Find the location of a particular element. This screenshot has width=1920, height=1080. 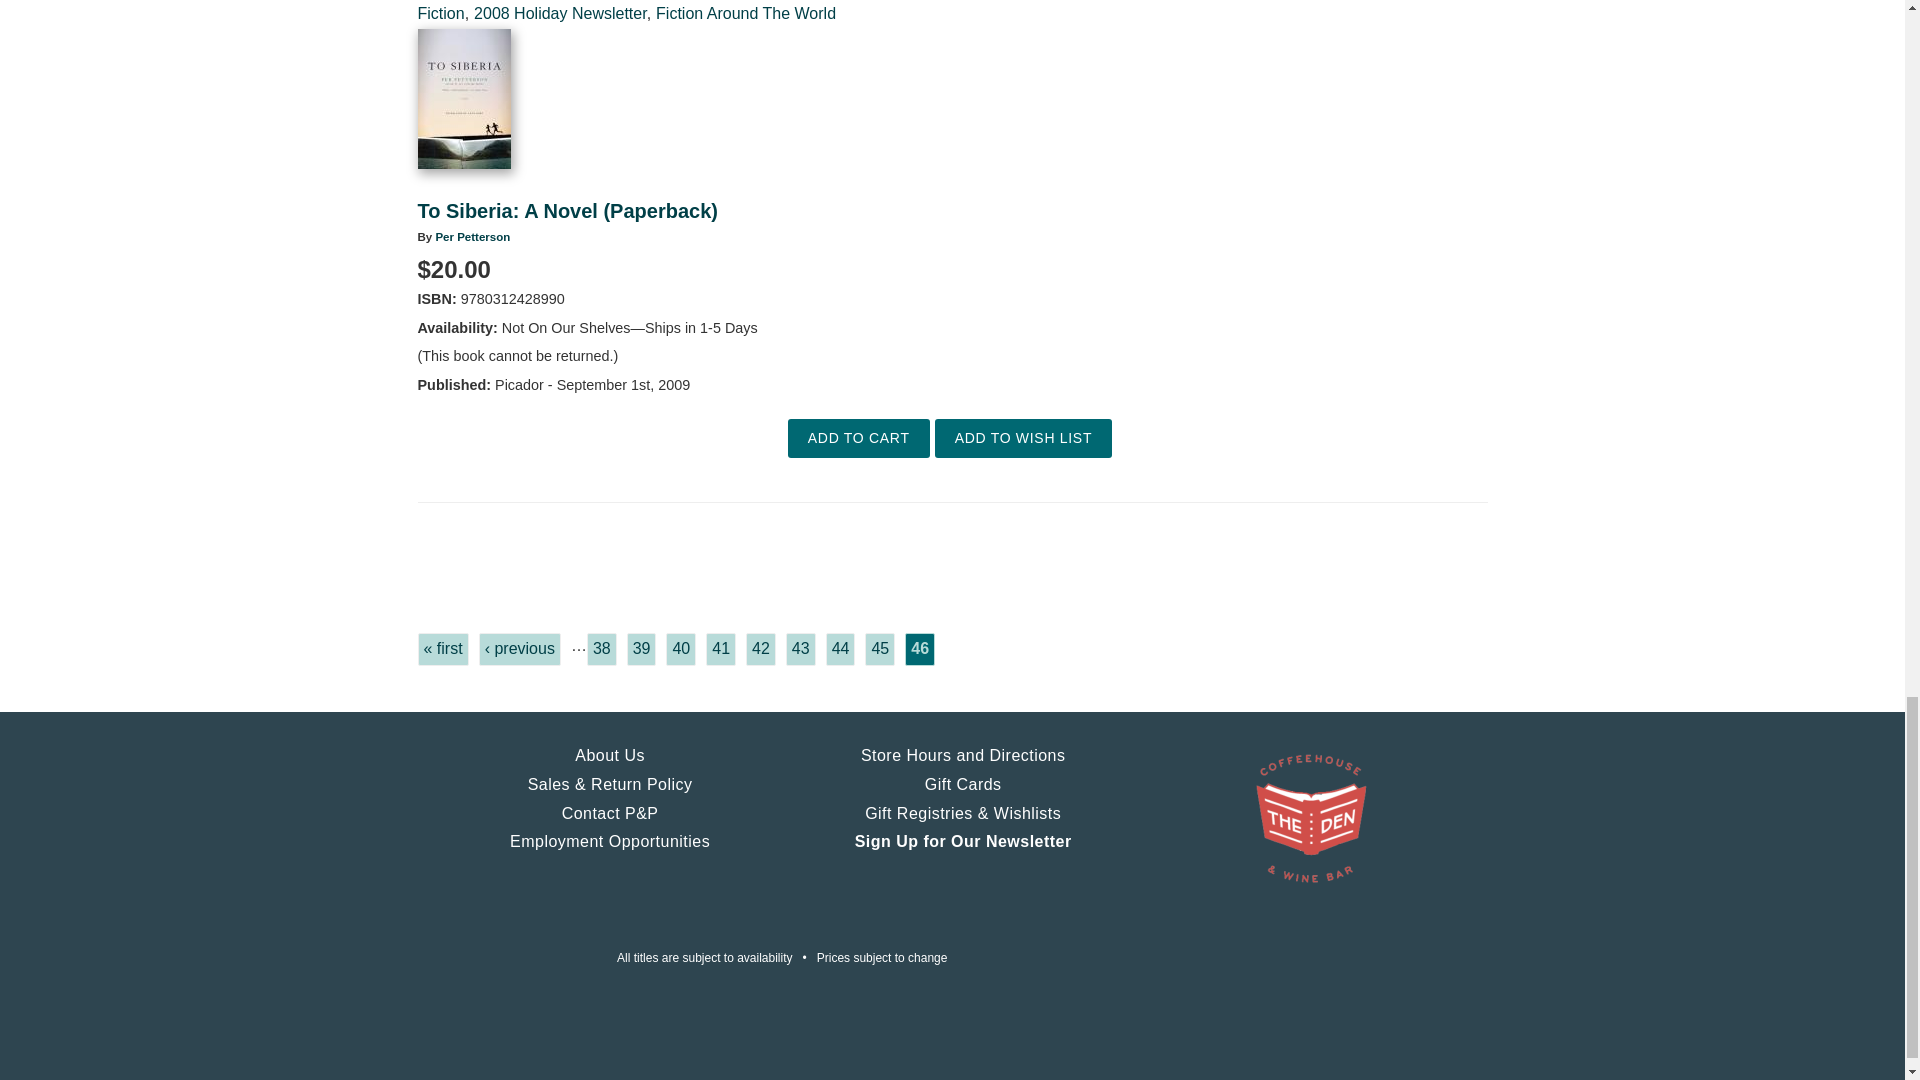

Add to Cart is located at coordinates (858, 438).